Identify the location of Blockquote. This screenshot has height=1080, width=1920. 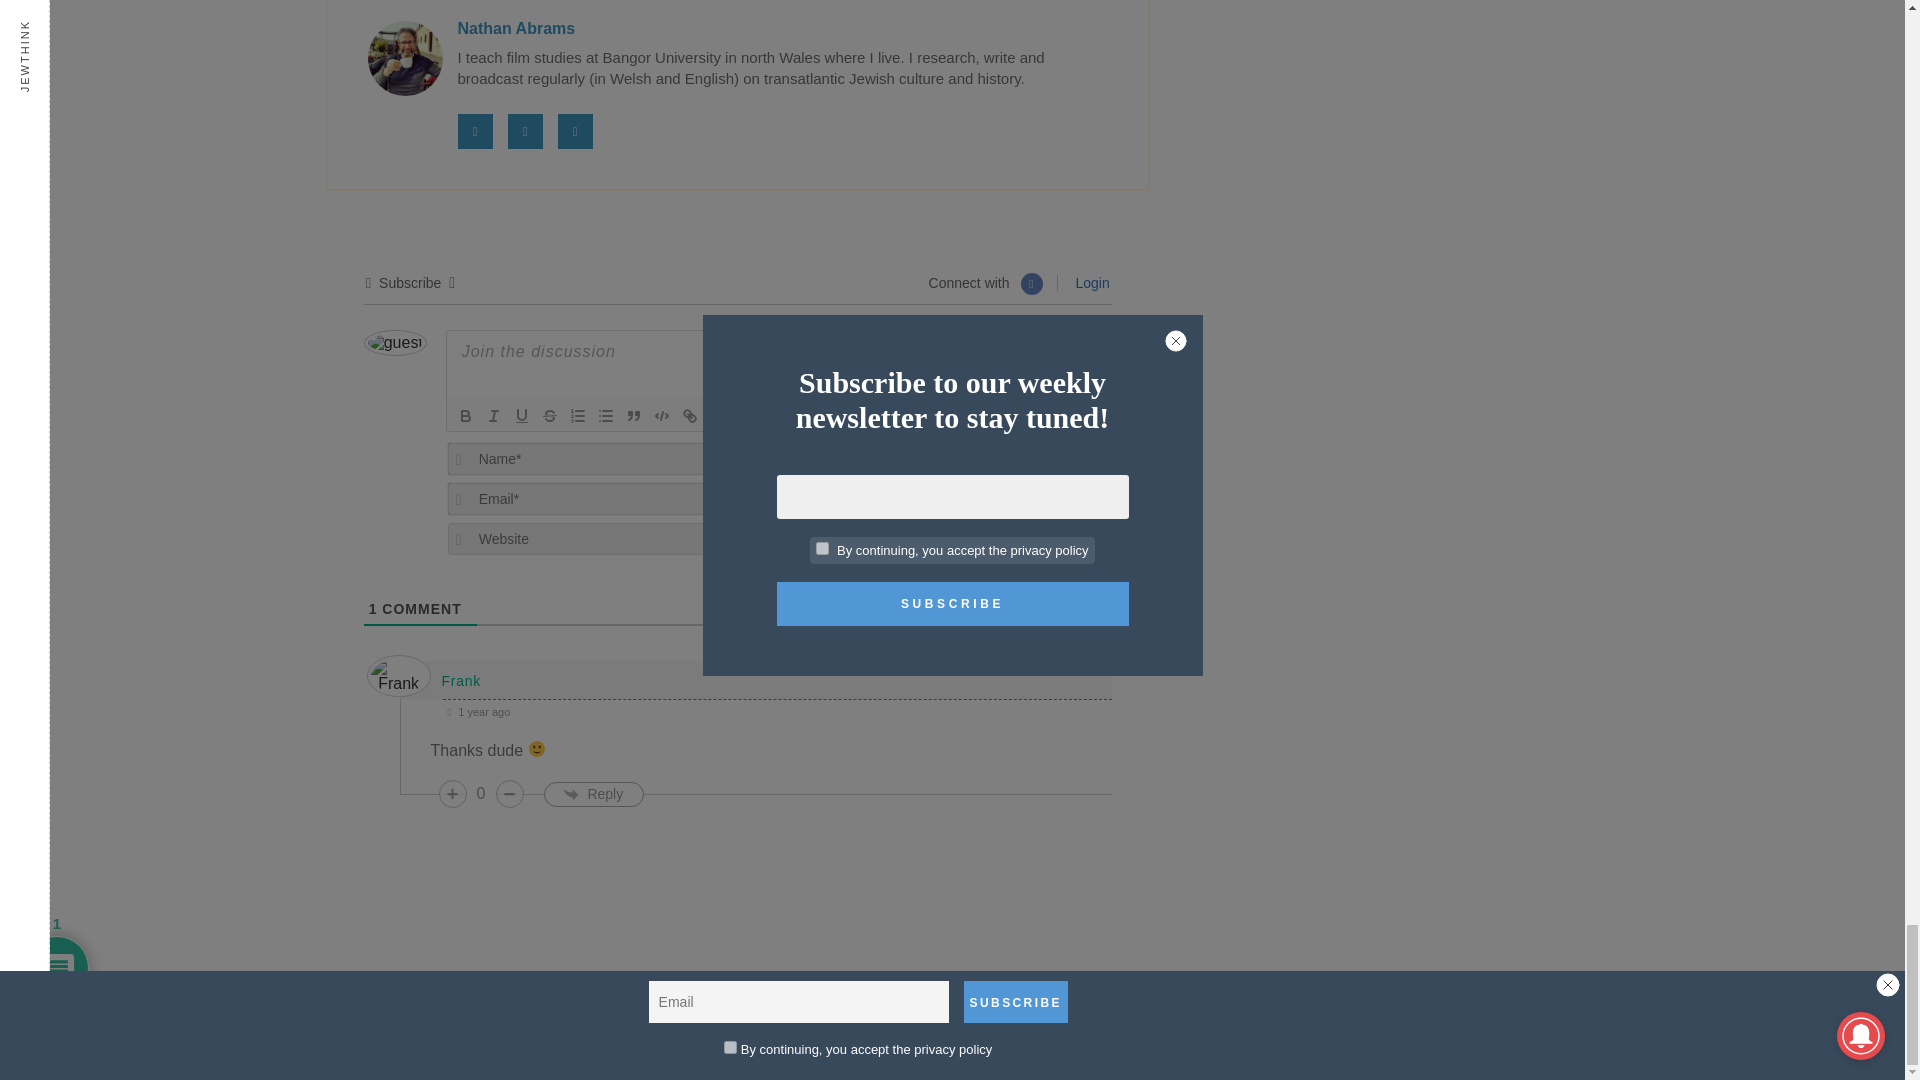
(634, 415).